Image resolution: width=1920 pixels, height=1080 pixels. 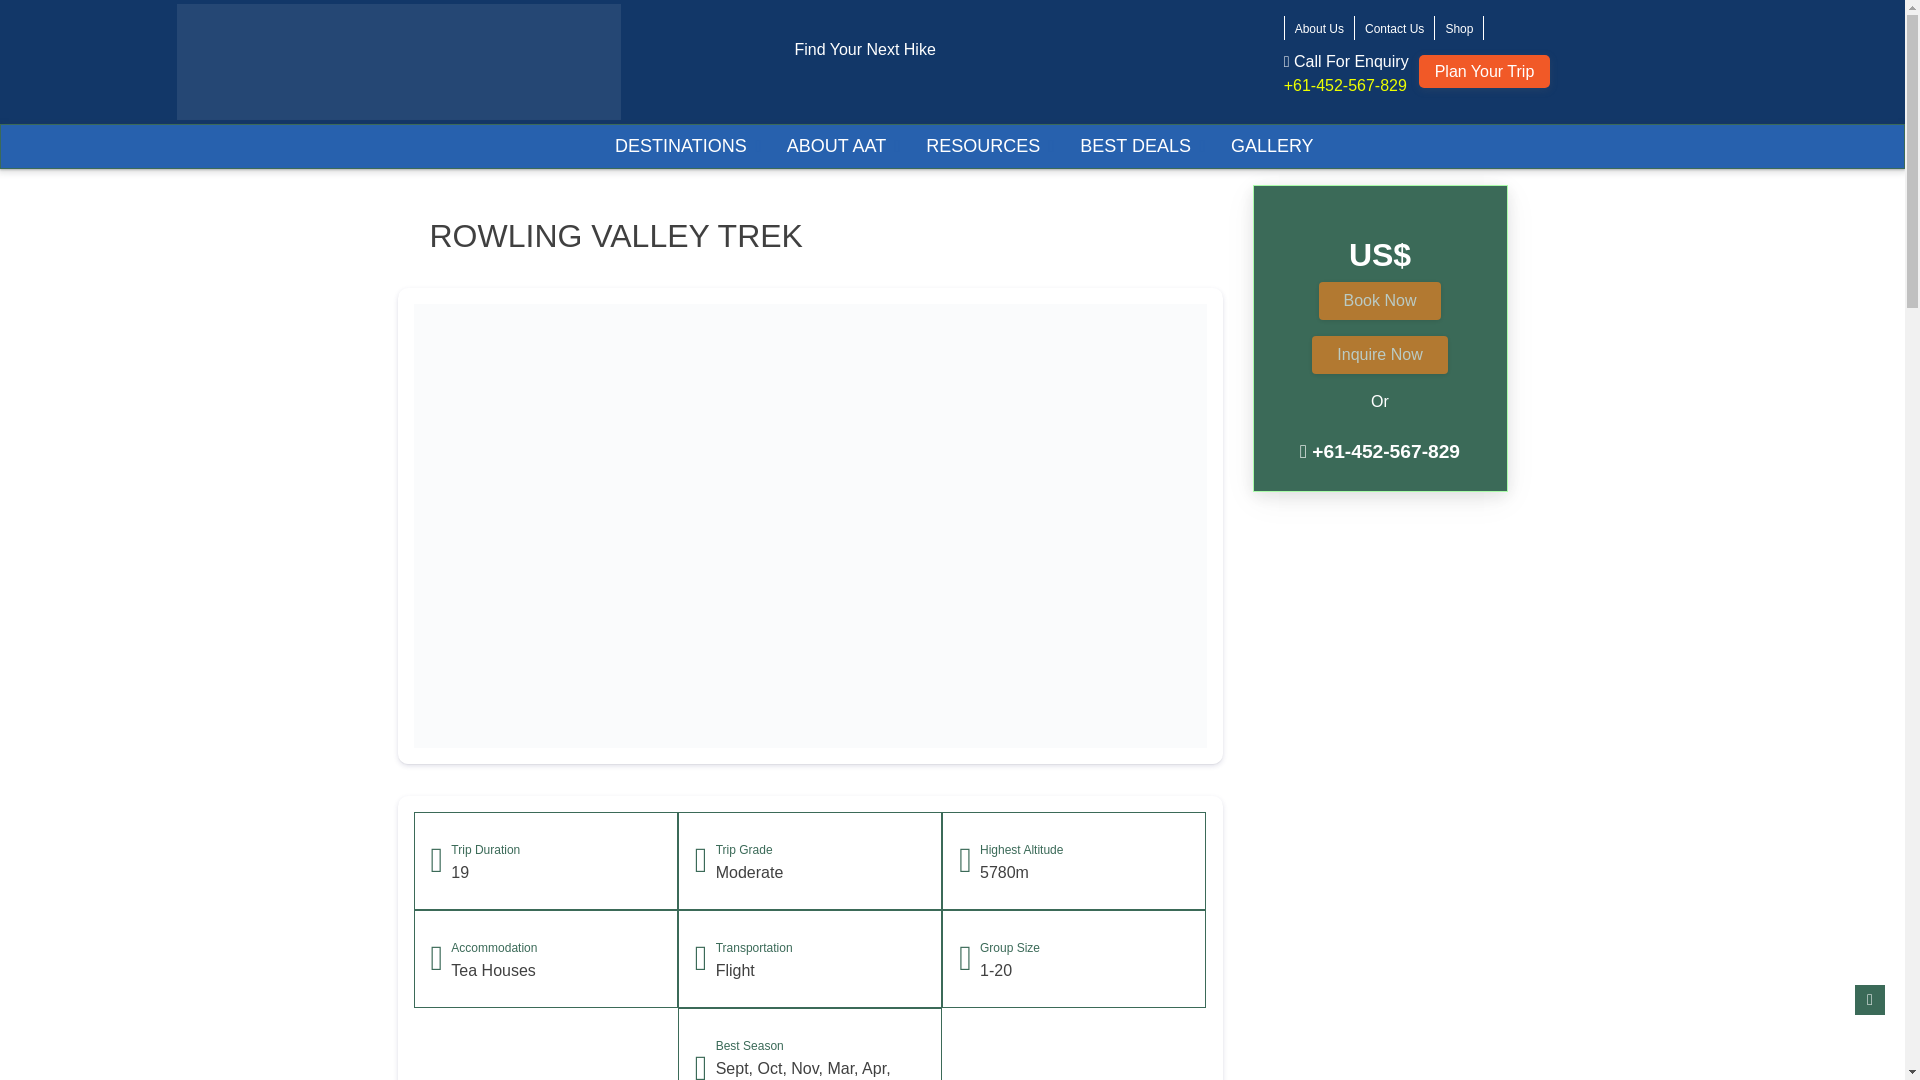 What do you see at coordinates (1319, 28) in the screenshot?
I see `About Us` at bounding box center [1319, 28].